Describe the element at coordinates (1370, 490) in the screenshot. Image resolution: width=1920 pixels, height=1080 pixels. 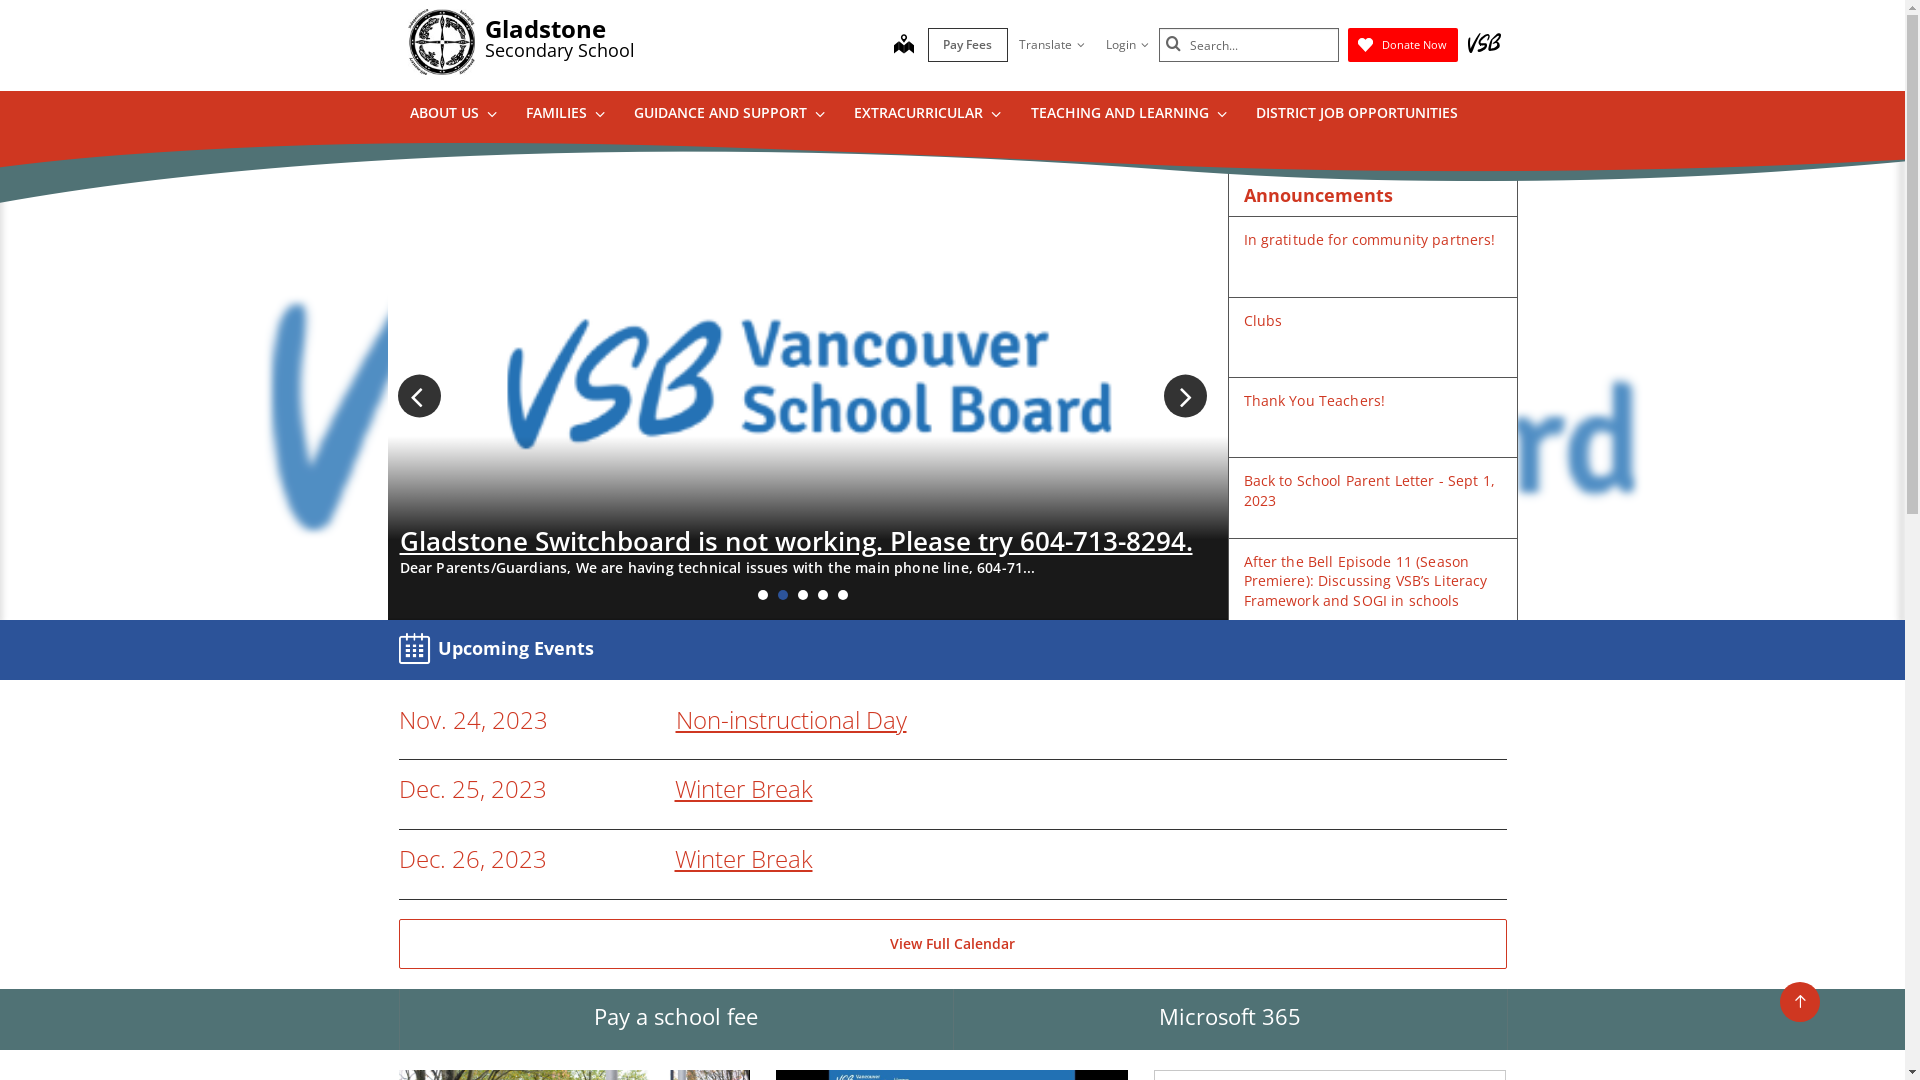
I see `Back to School Parent Letter - Sept 1, 2023` at that location.